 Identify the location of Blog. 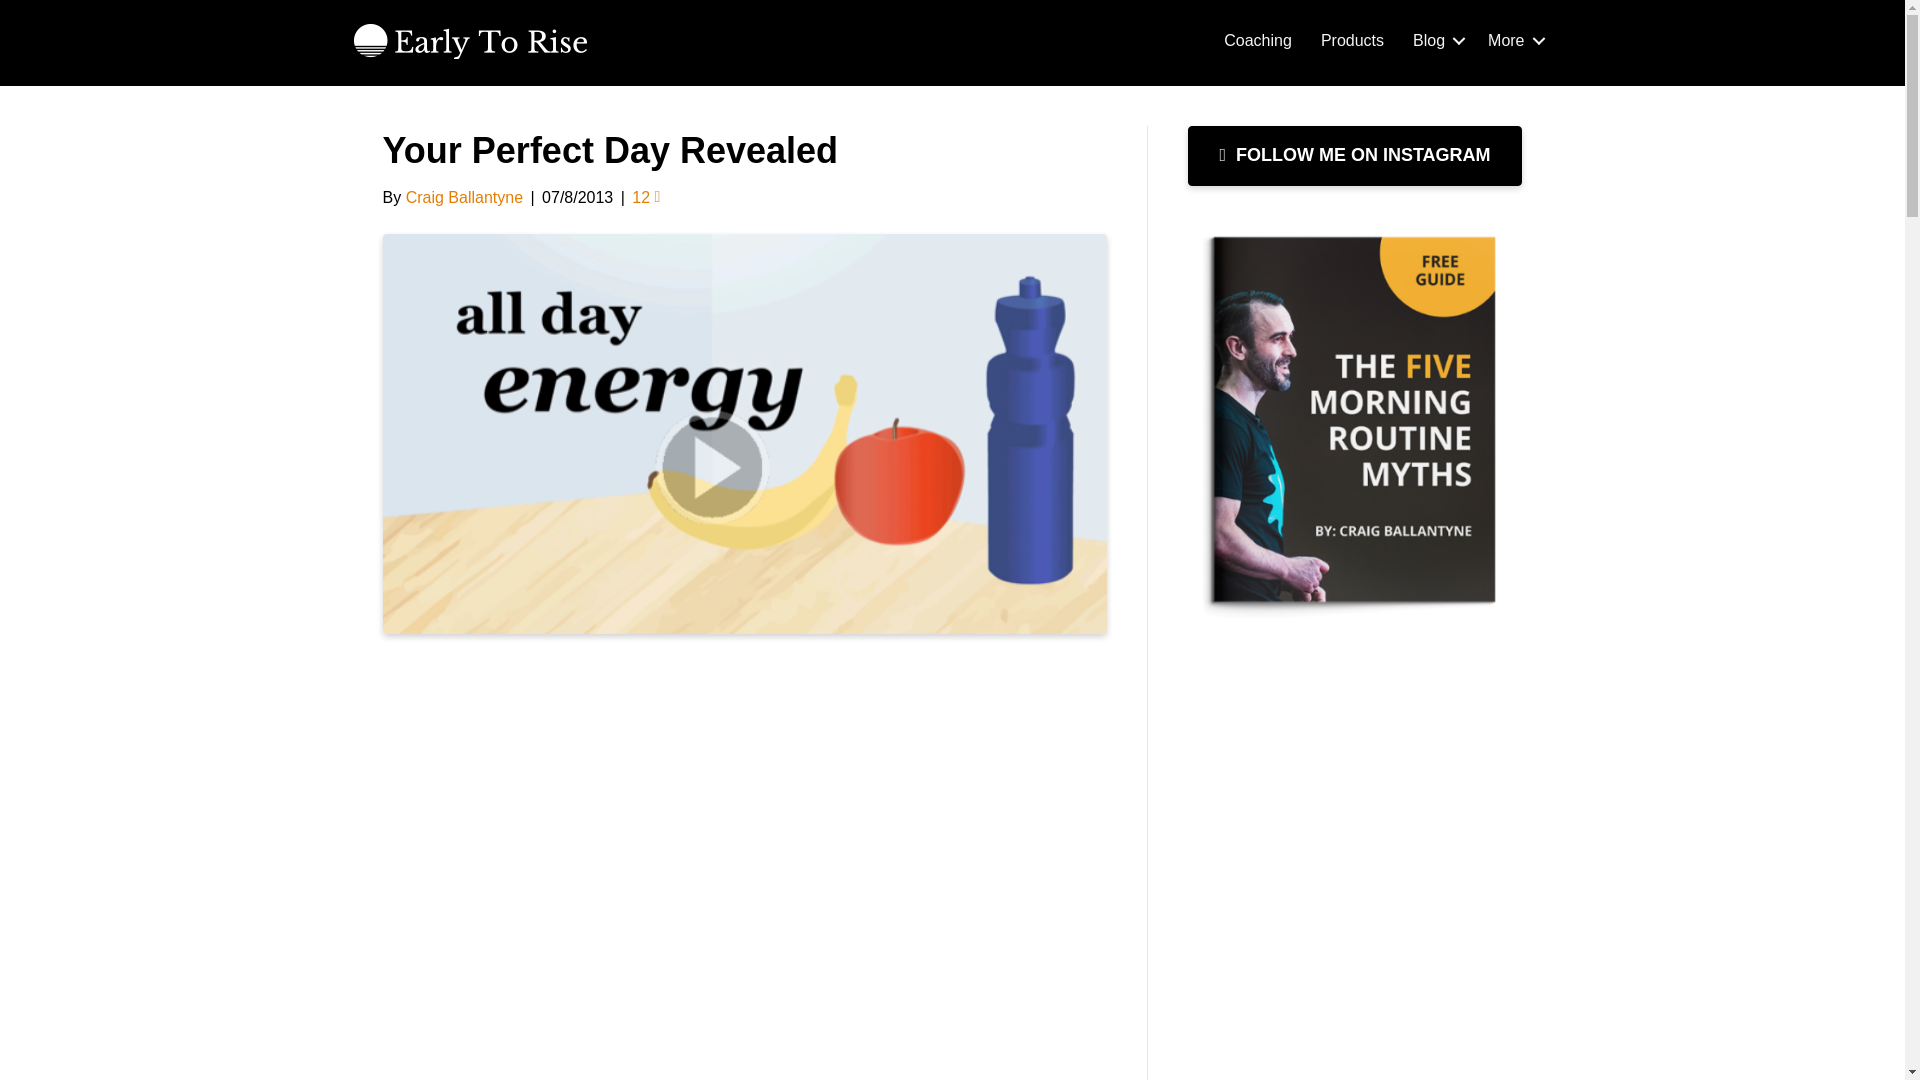
(1436, 40).